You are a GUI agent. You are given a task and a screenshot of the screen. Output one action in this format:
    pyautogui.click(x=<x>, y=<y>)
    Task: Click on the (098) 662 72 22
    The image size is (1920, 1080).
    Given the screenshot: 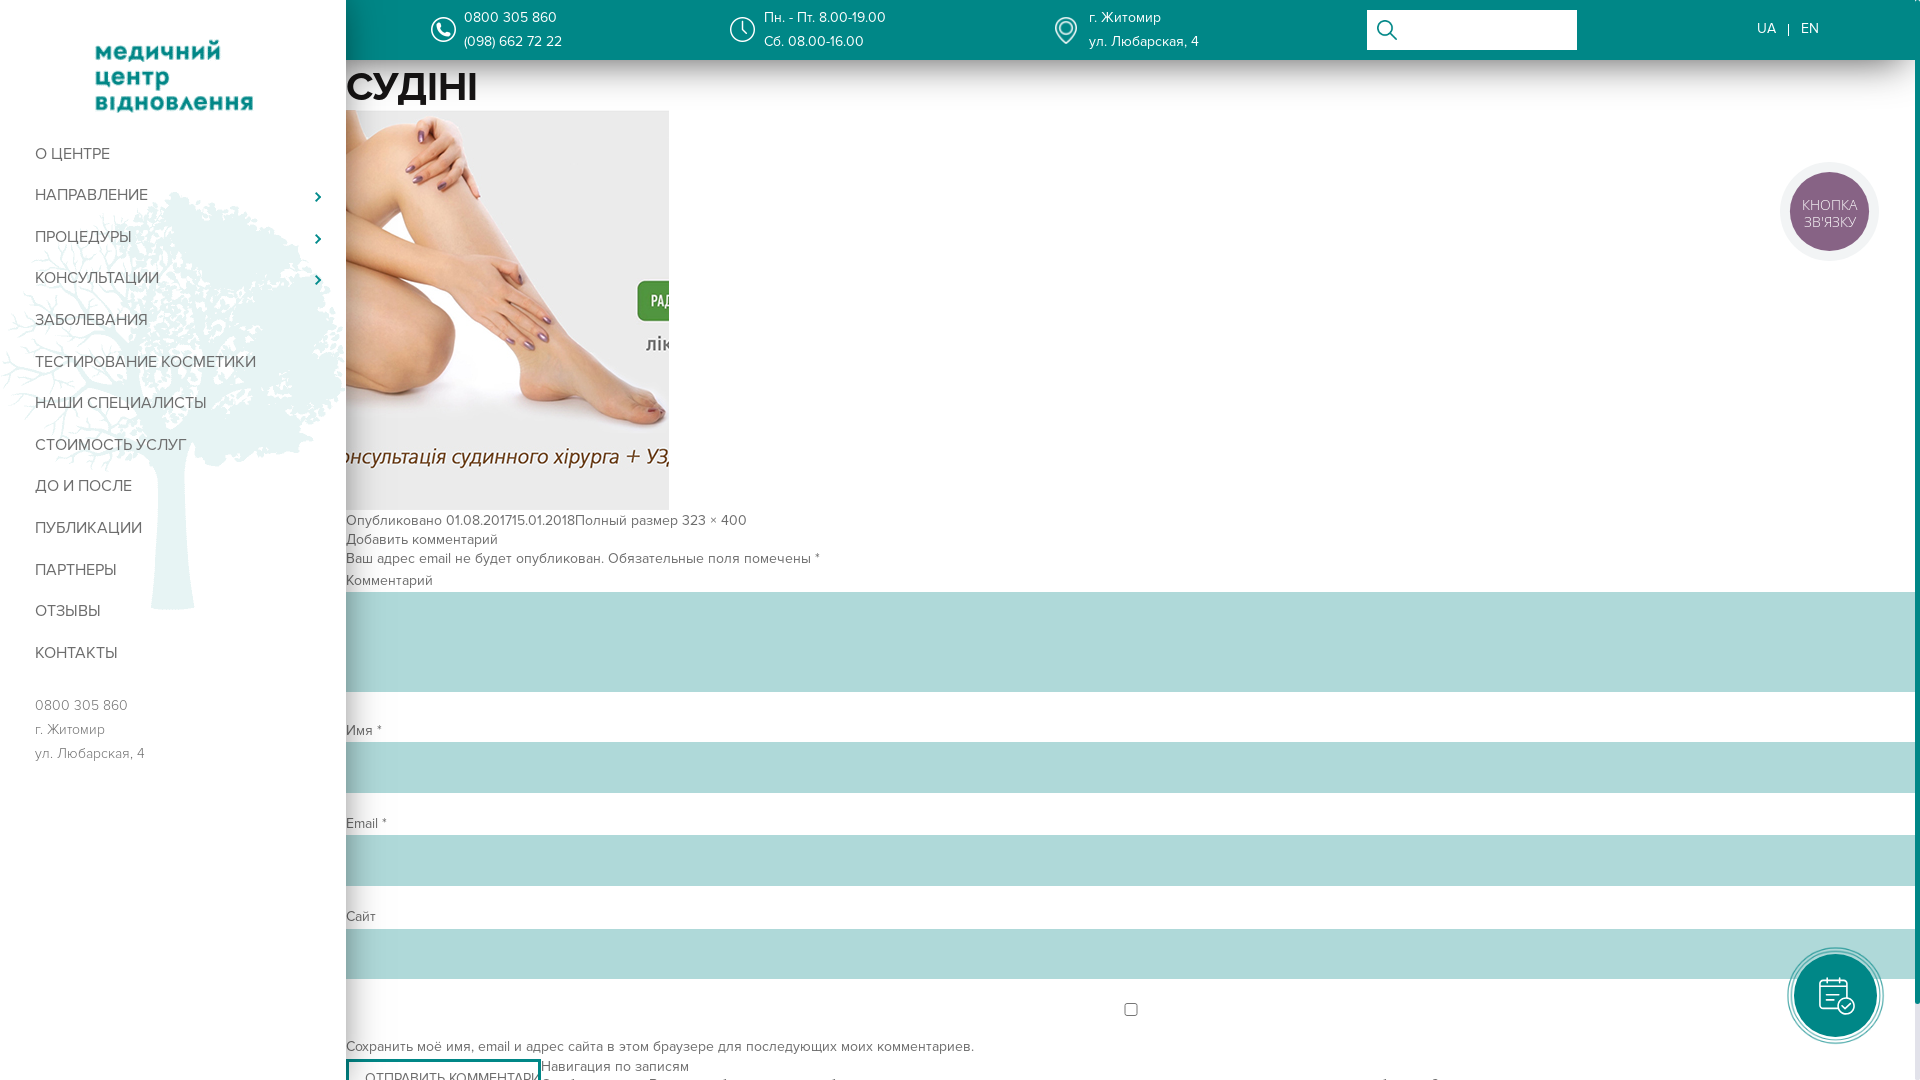 What is the action you would take?
    pyautogui.click(x=513, y=42)
    